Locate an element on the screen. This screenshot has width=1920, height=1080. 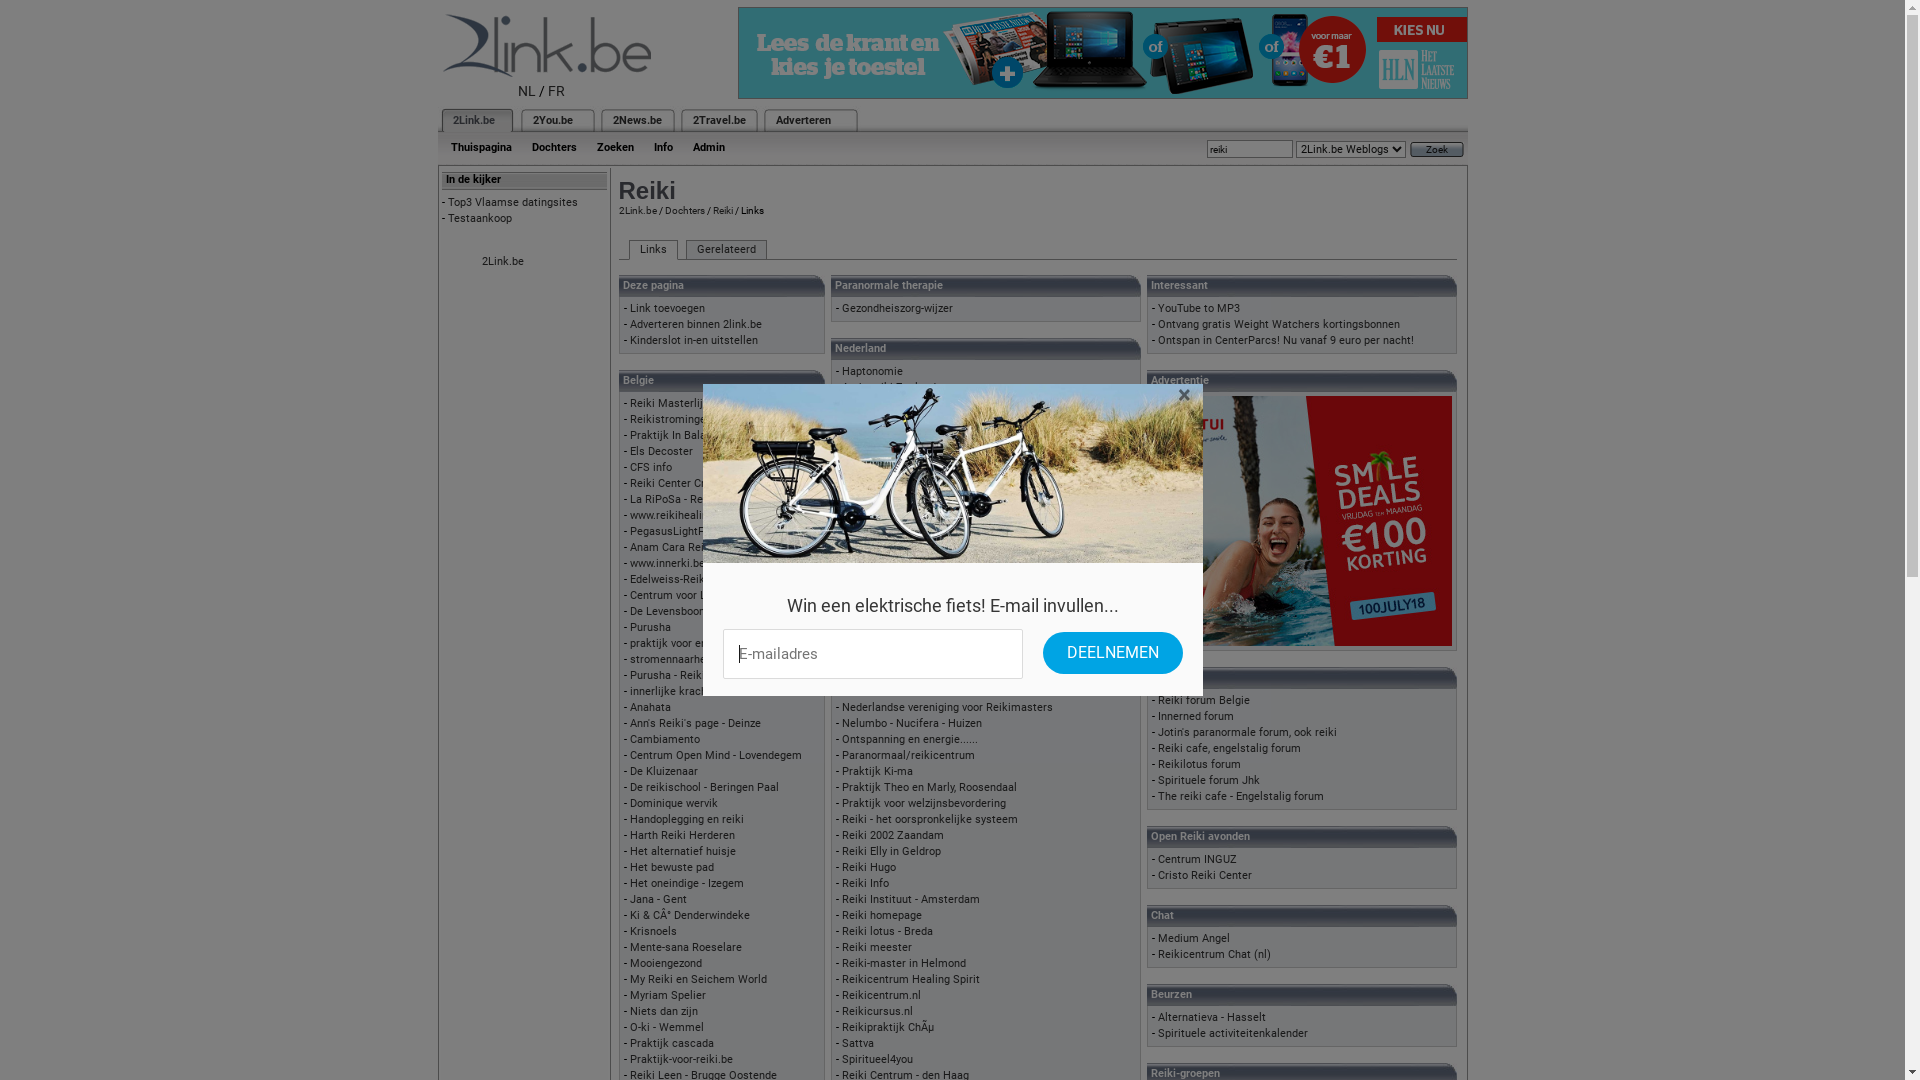
2News.be is located at coordinates (636, 120).